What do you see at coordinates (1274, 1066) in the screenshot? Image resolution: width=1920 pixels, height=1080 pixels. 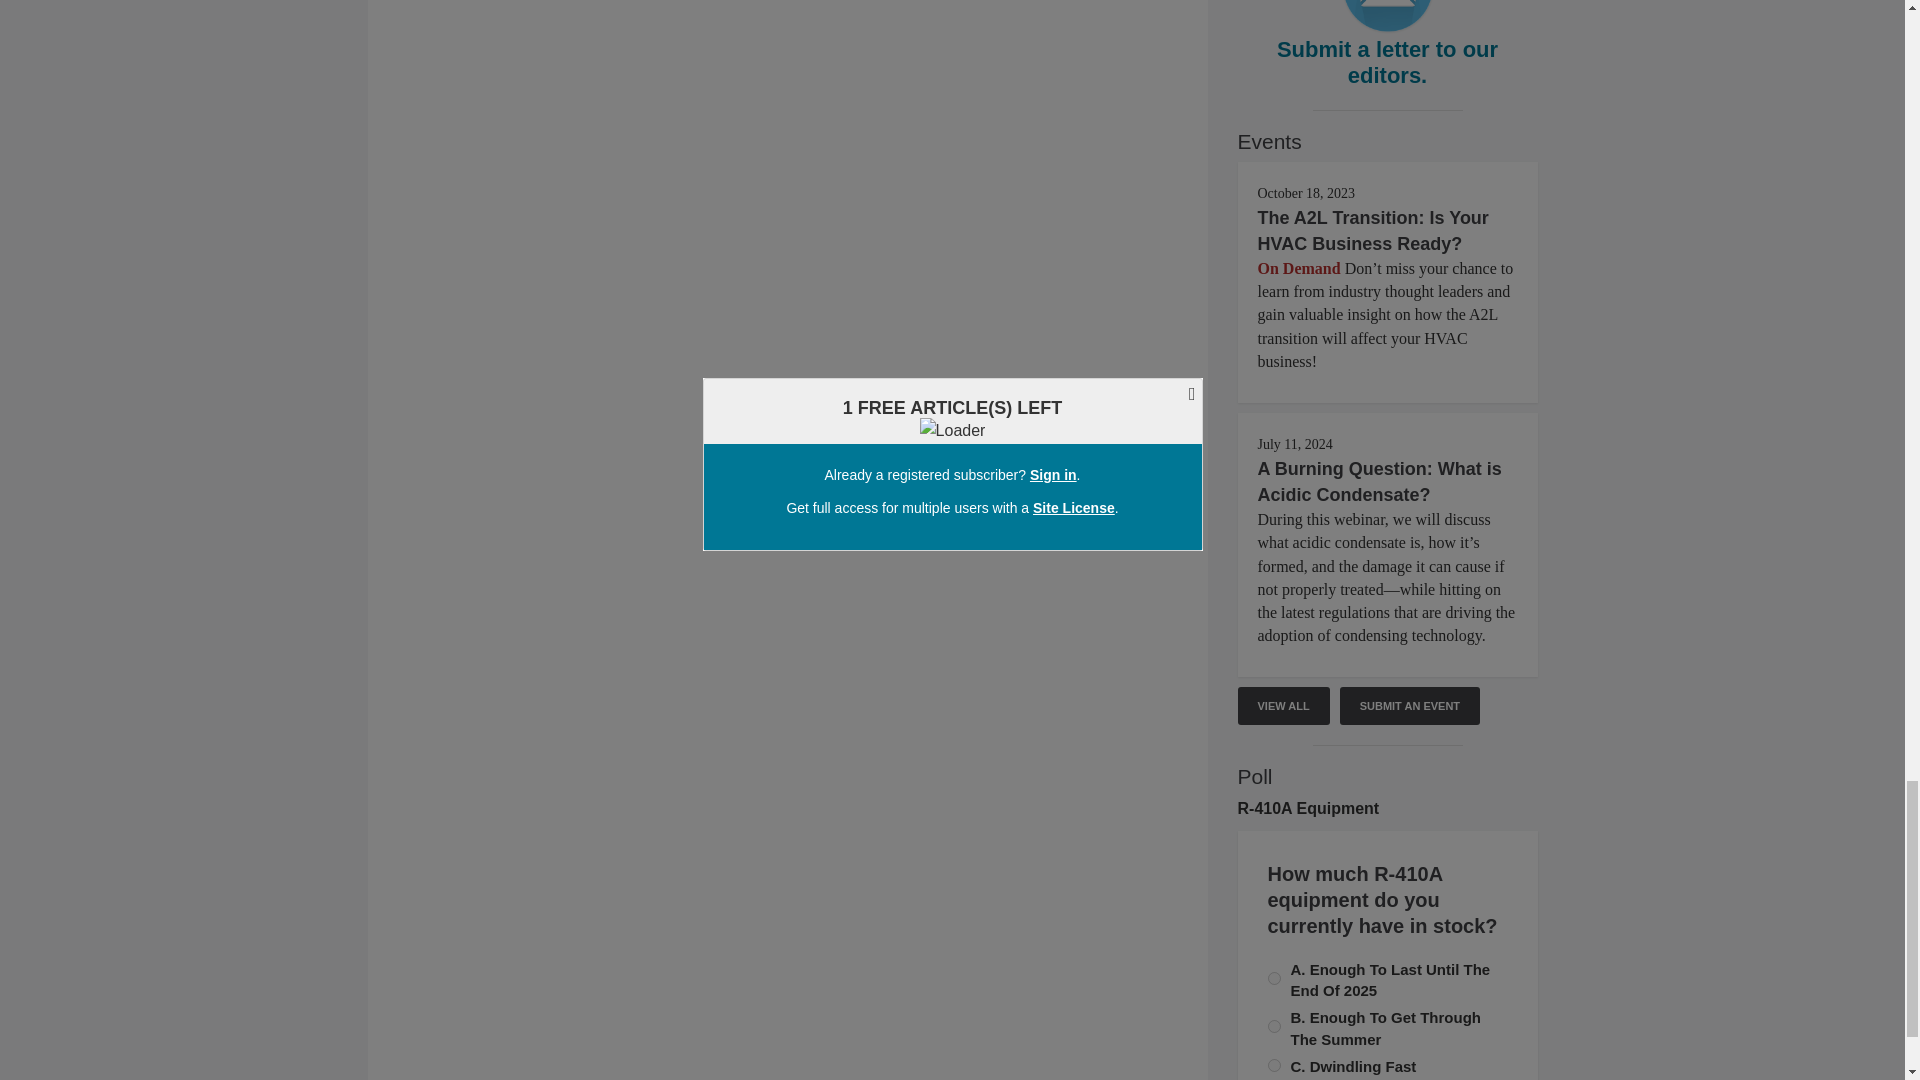 I see `598` at bounding box center [1274, 1066].